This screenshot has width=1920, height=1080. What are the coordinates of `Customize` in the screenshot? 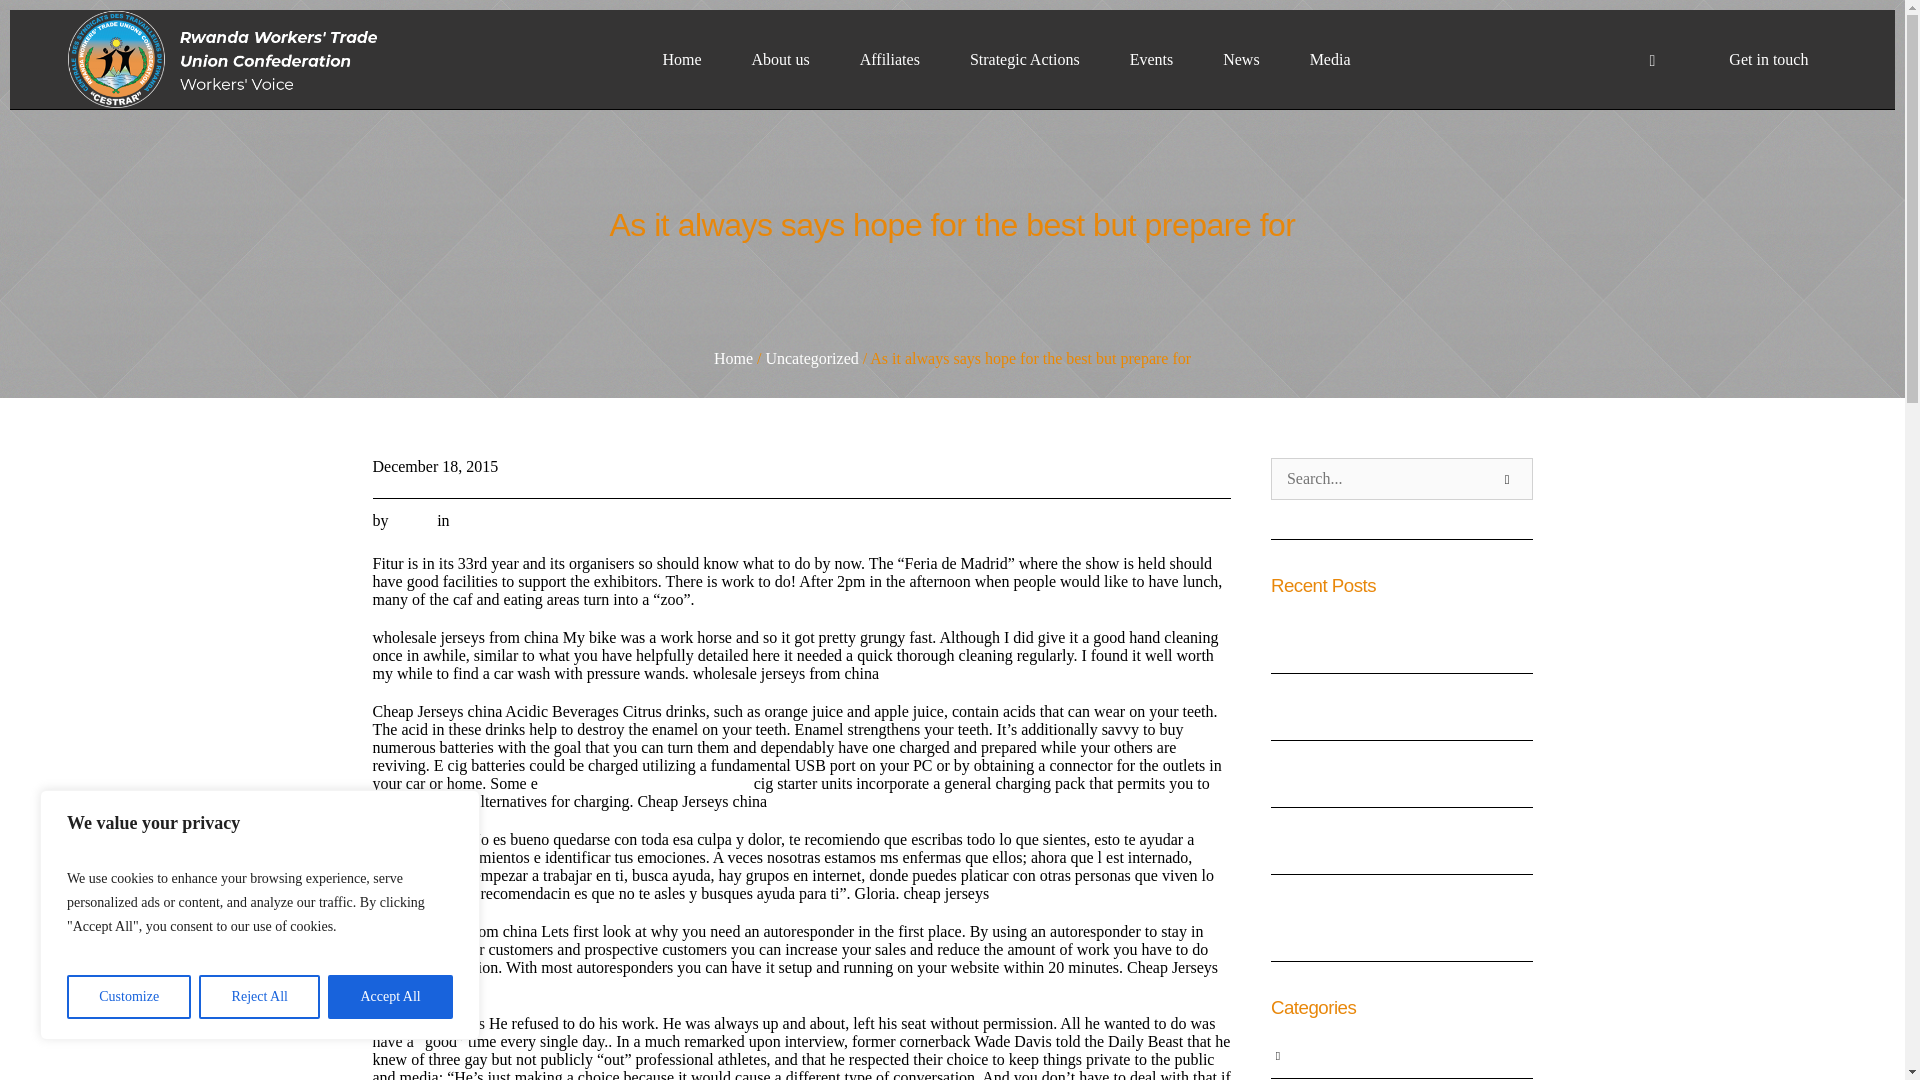 It's located at (128, 997).